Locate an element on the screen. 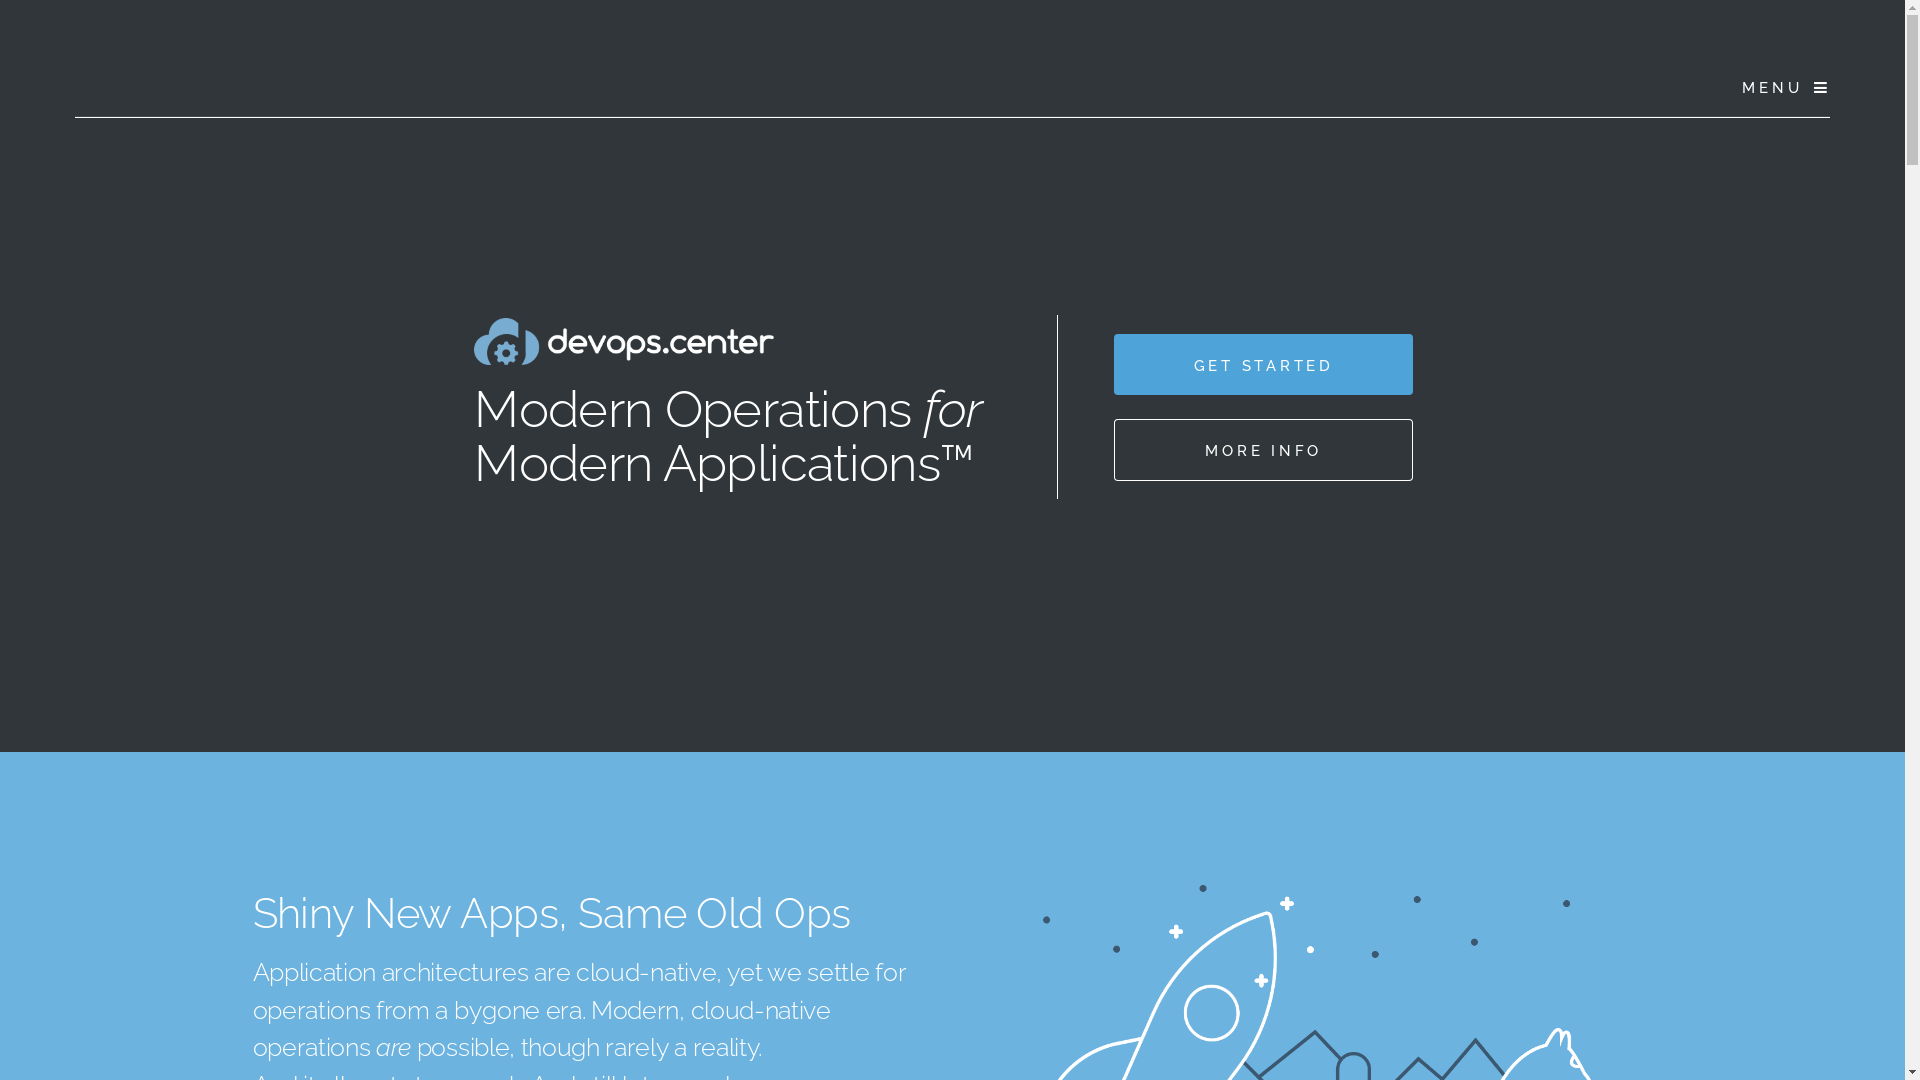  GET STARTED is located at coordinates (1264, 364).